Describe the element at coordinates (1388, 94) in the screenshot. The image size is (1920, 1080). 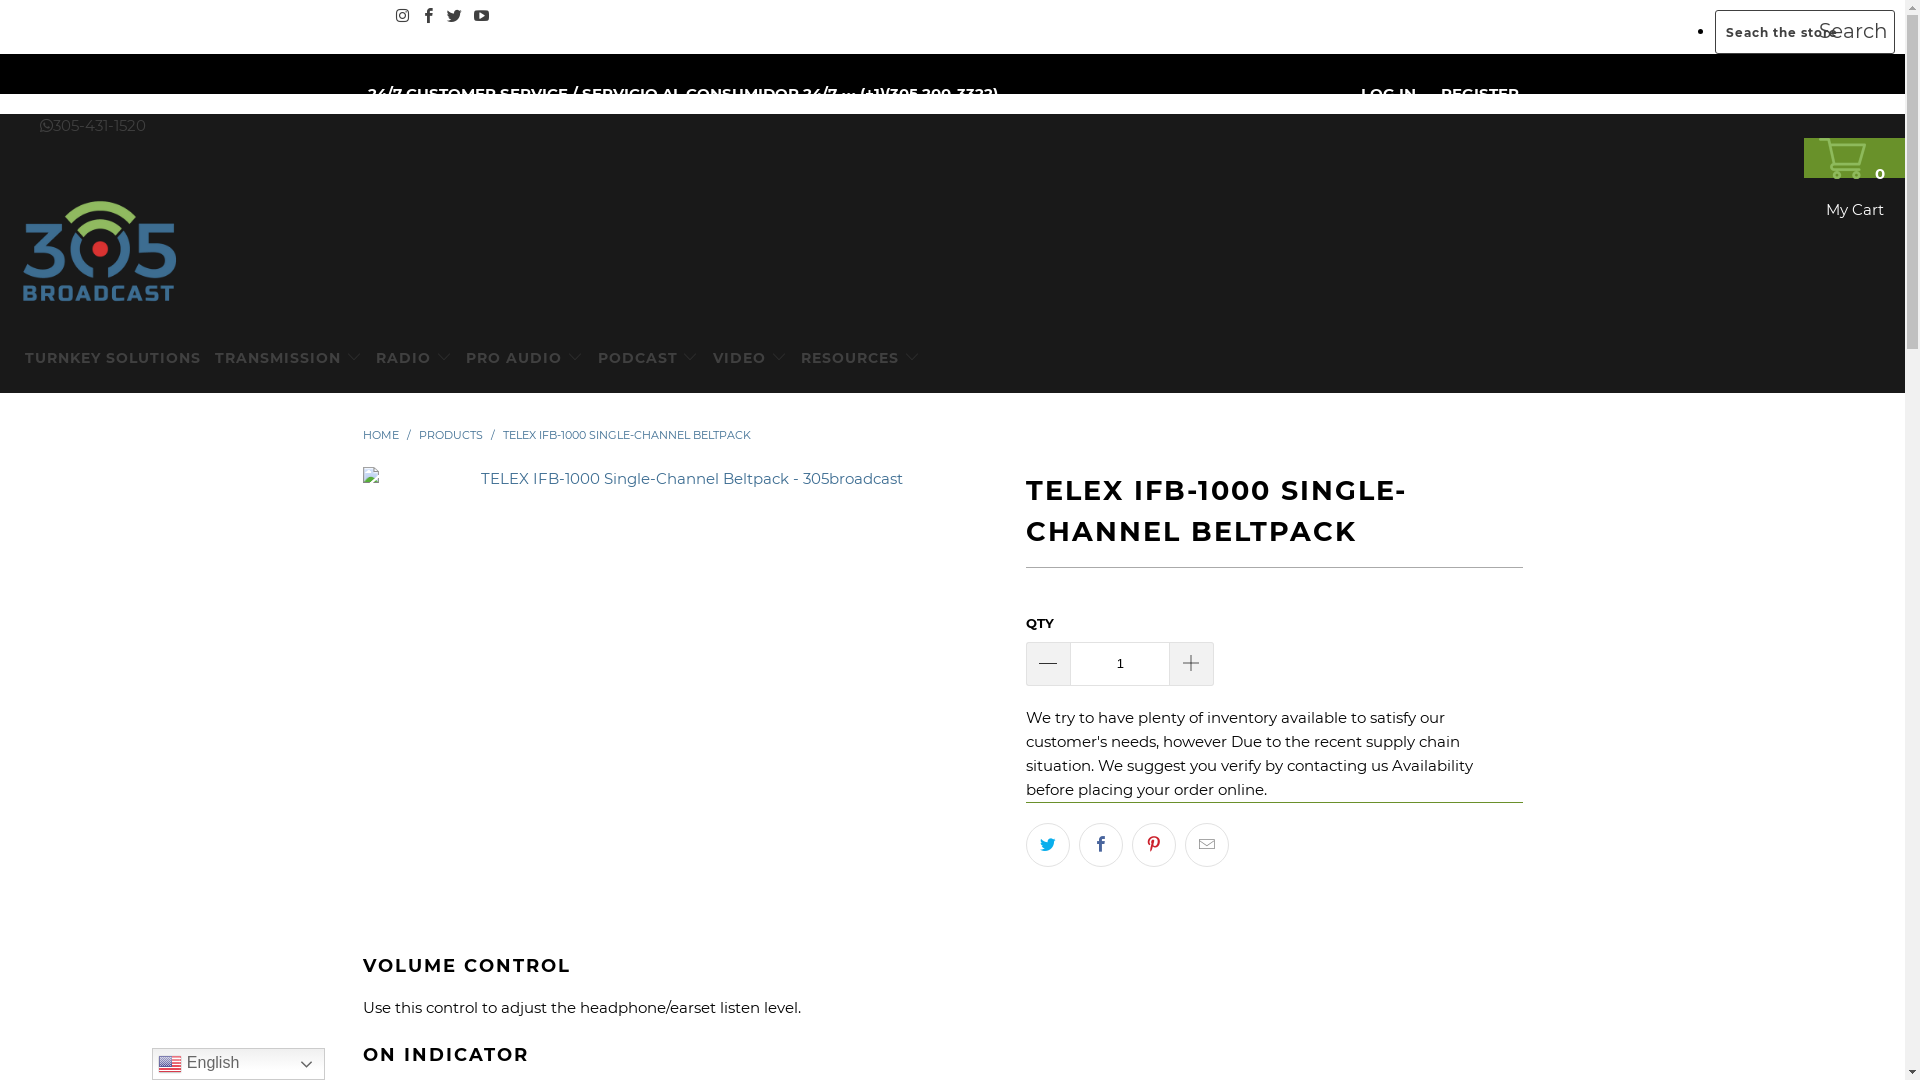
I see `LOG IN` at that location.